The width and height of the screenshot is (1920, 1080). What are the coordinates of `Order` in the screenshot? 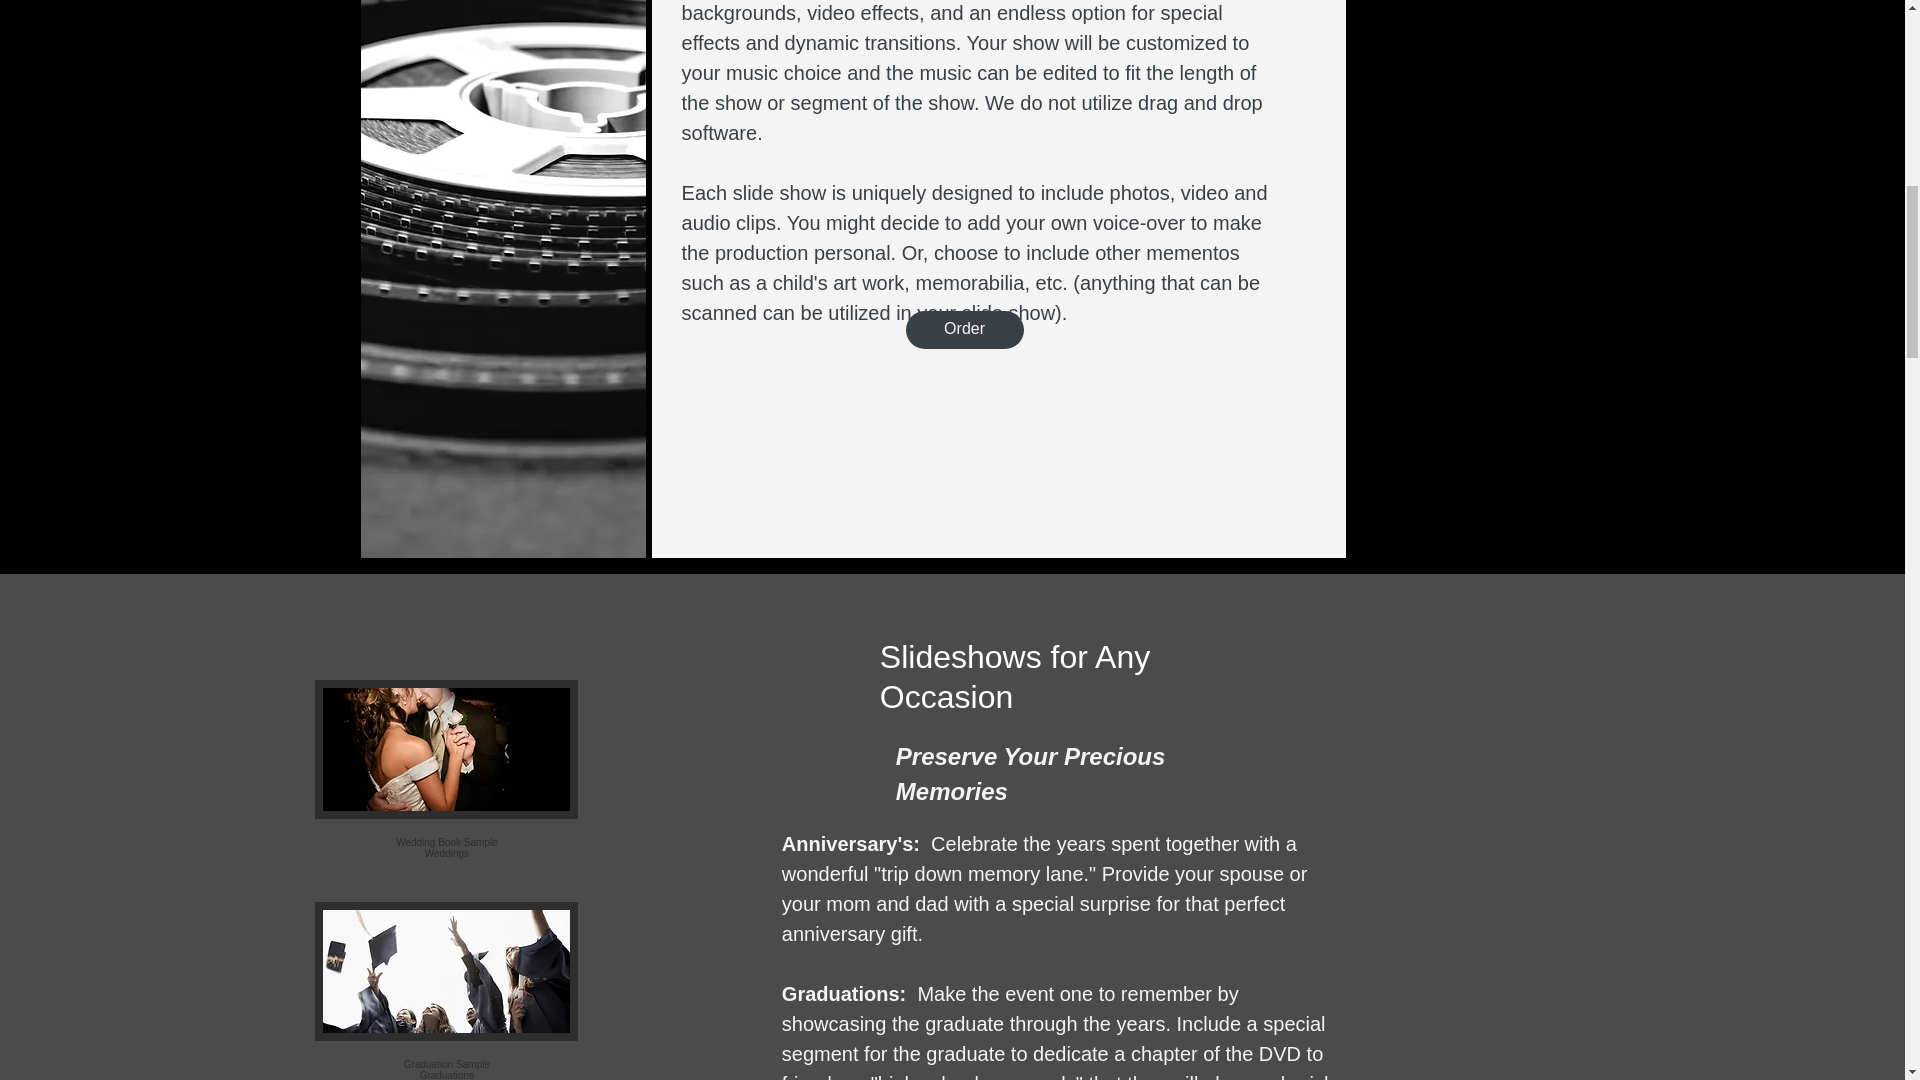 It's located at (446, 790).